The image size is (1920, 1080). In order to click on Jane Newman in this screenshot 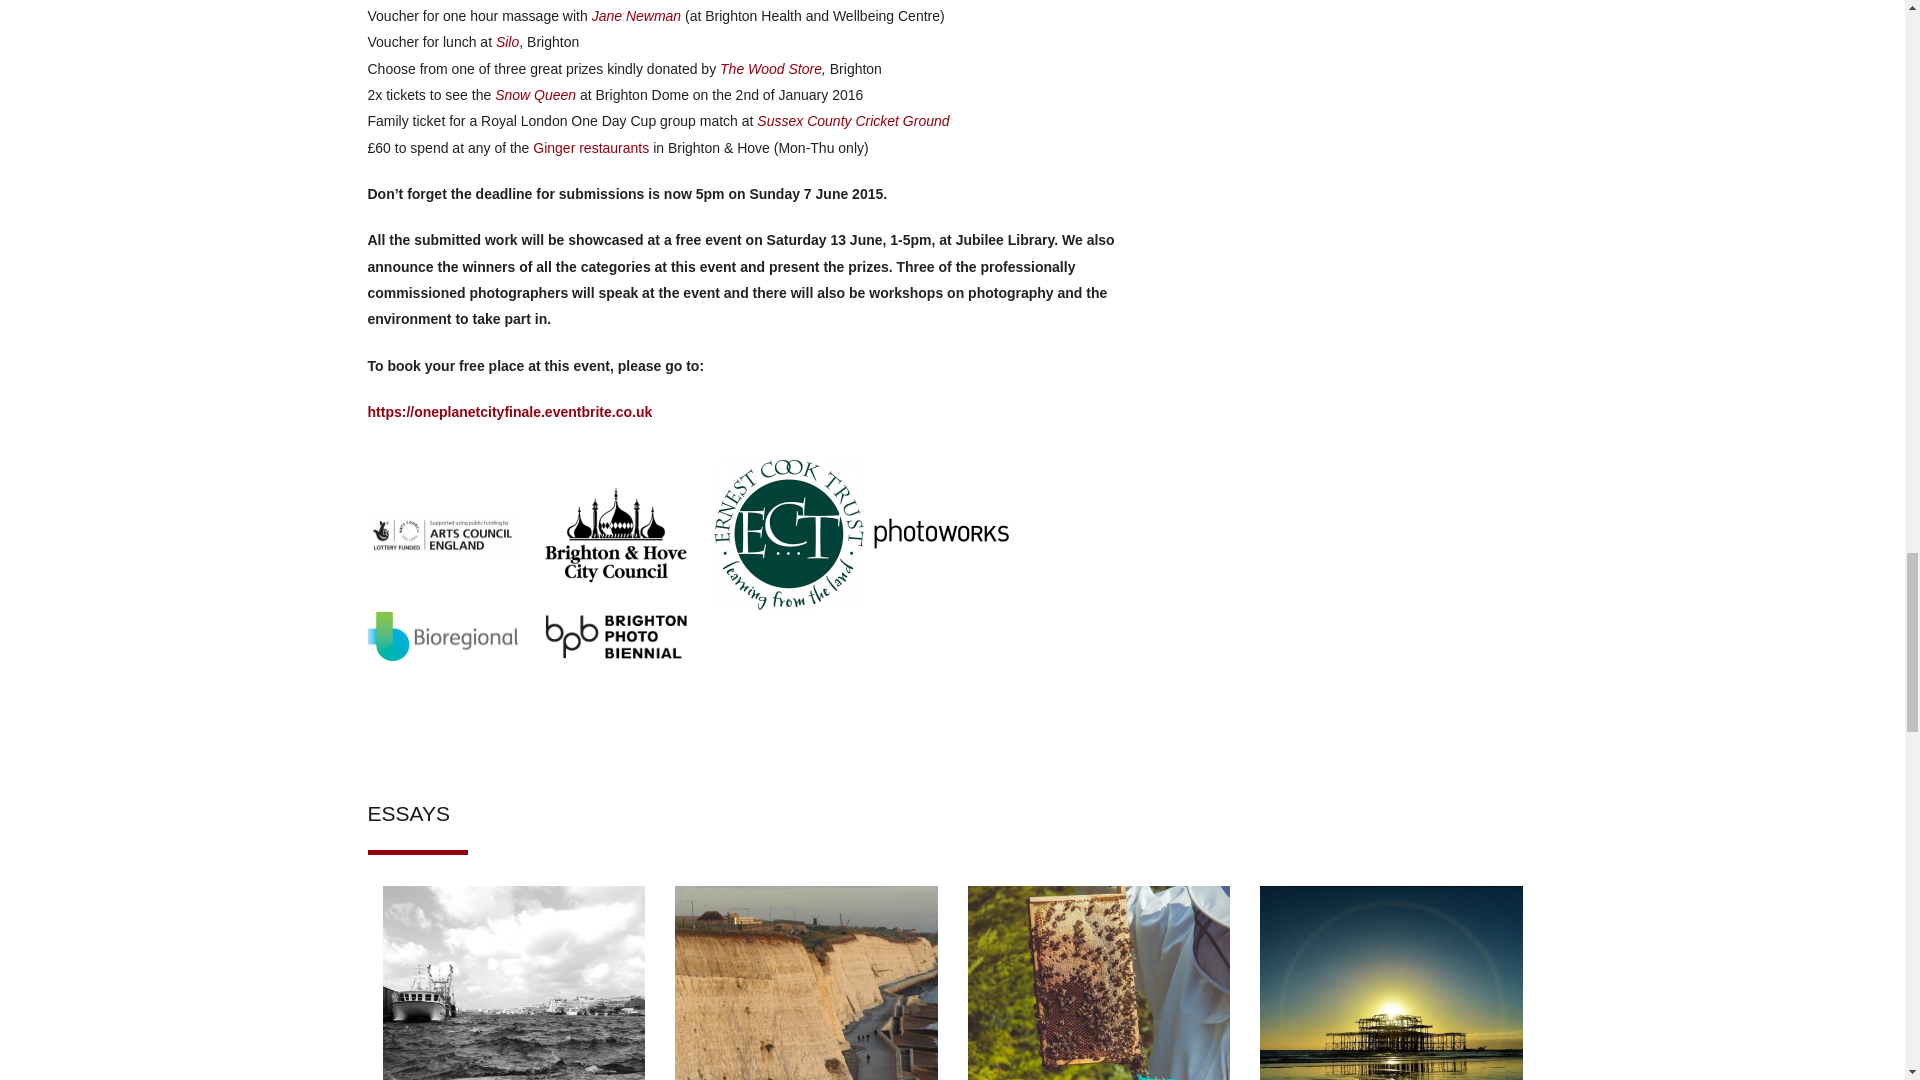, I will do `click(636, 15)`.